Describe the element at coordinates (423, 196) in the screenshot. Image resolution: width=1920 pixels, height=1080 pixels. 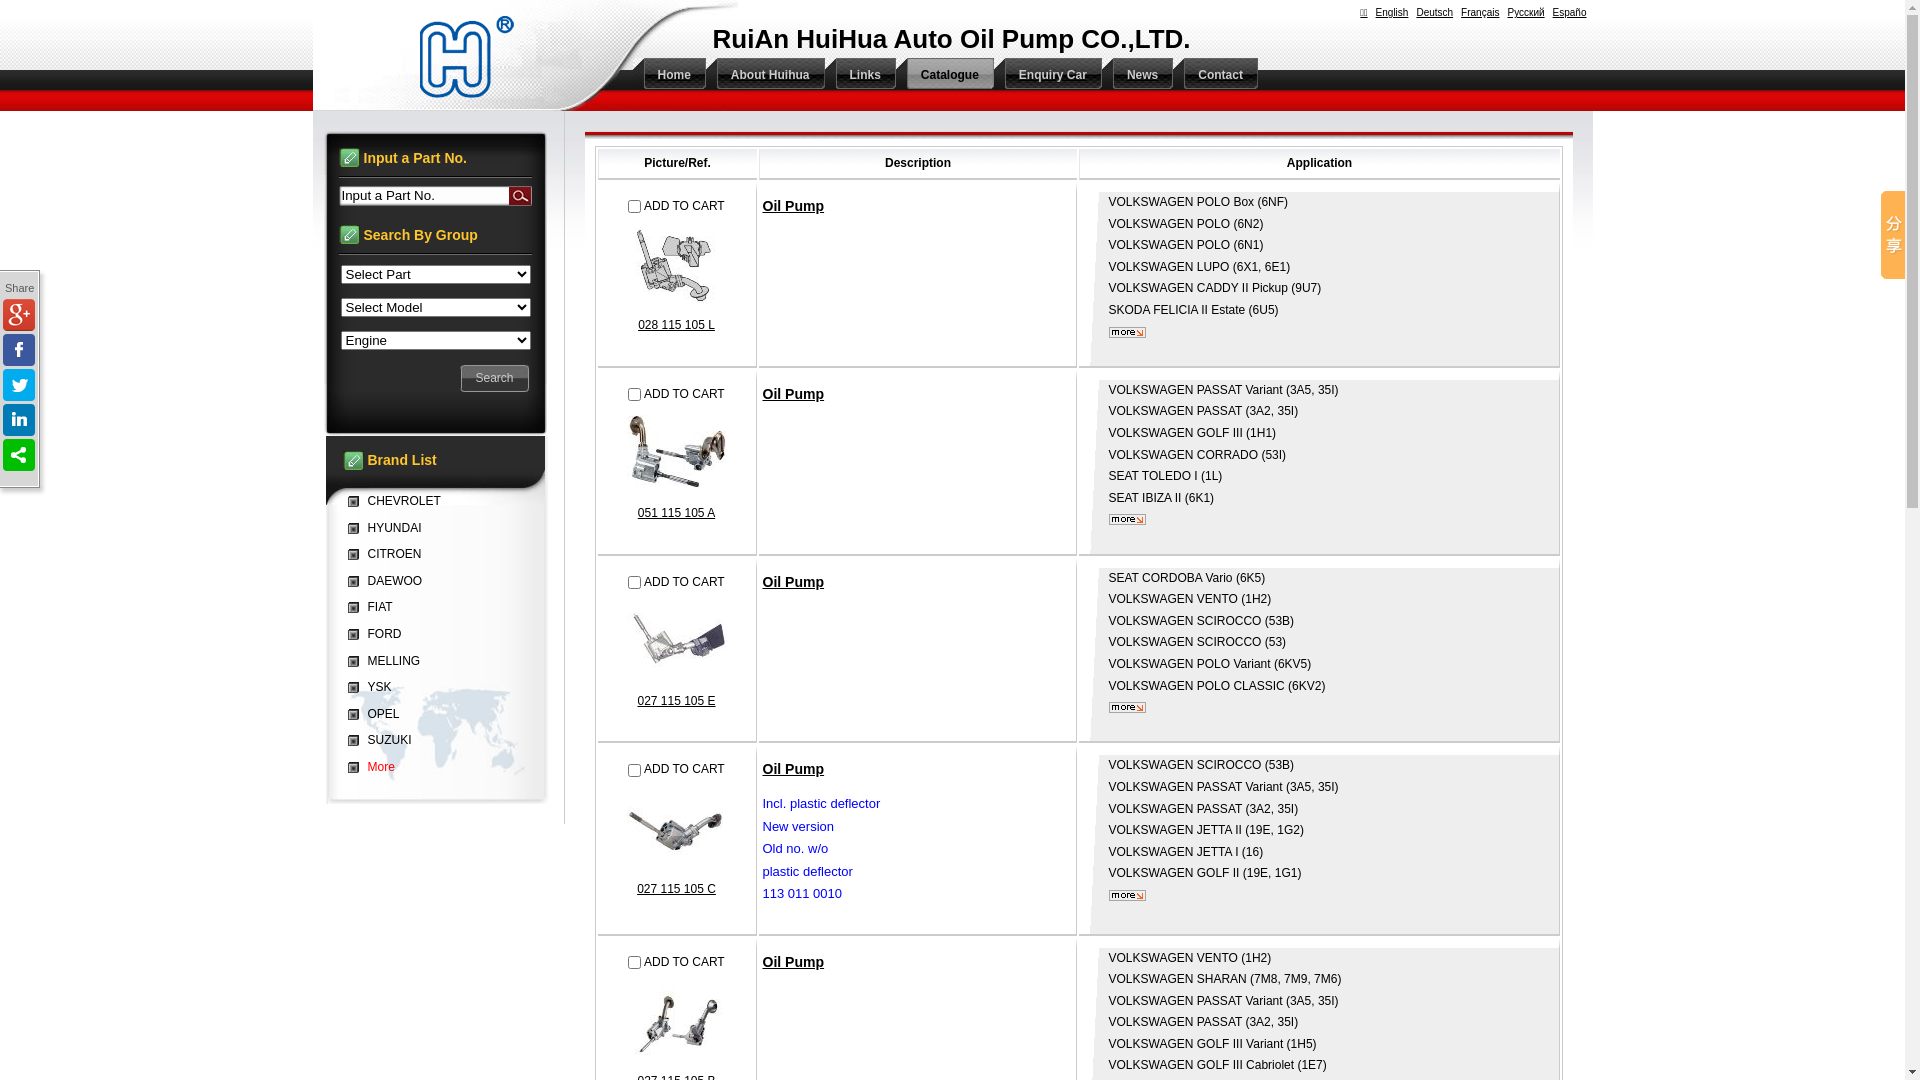
I see `Input a Part No.` at that location.